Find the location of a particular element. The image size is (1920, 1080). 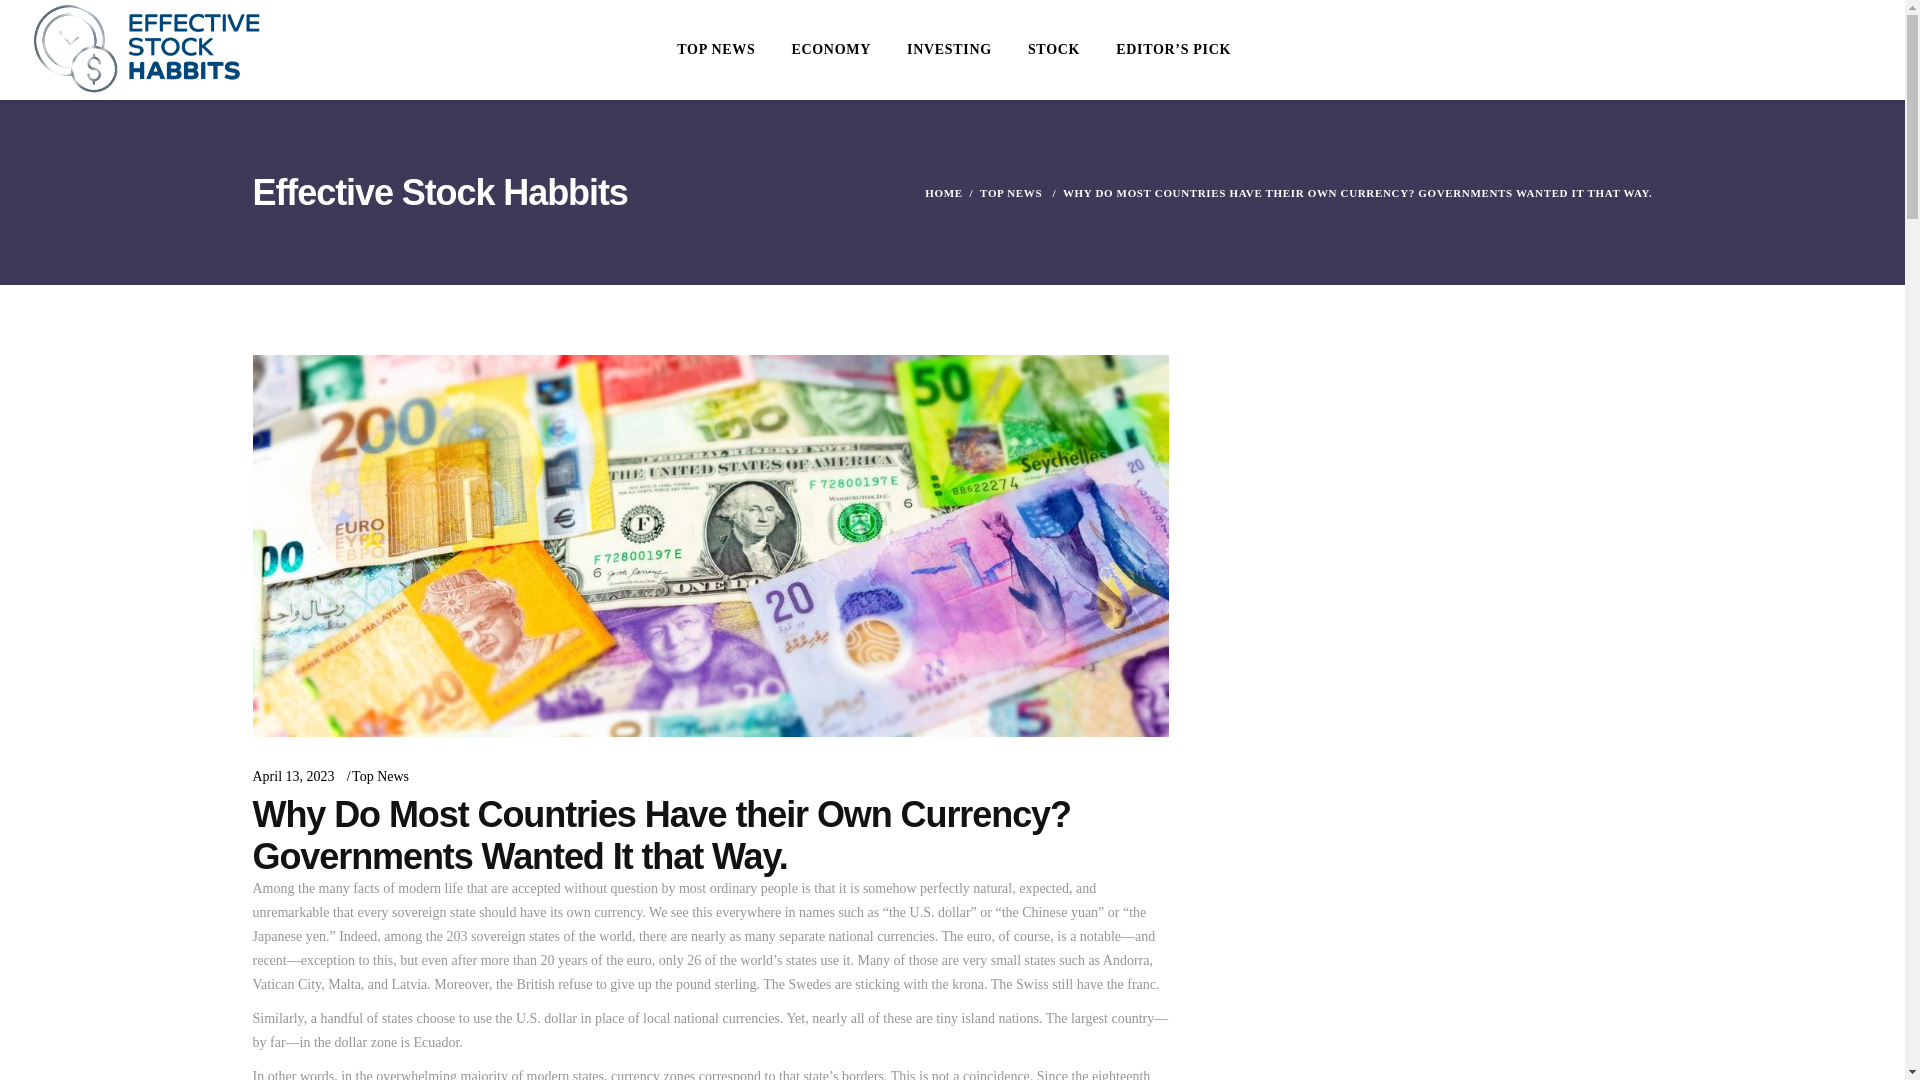

INVESTING is located at coordinates (948, 50).